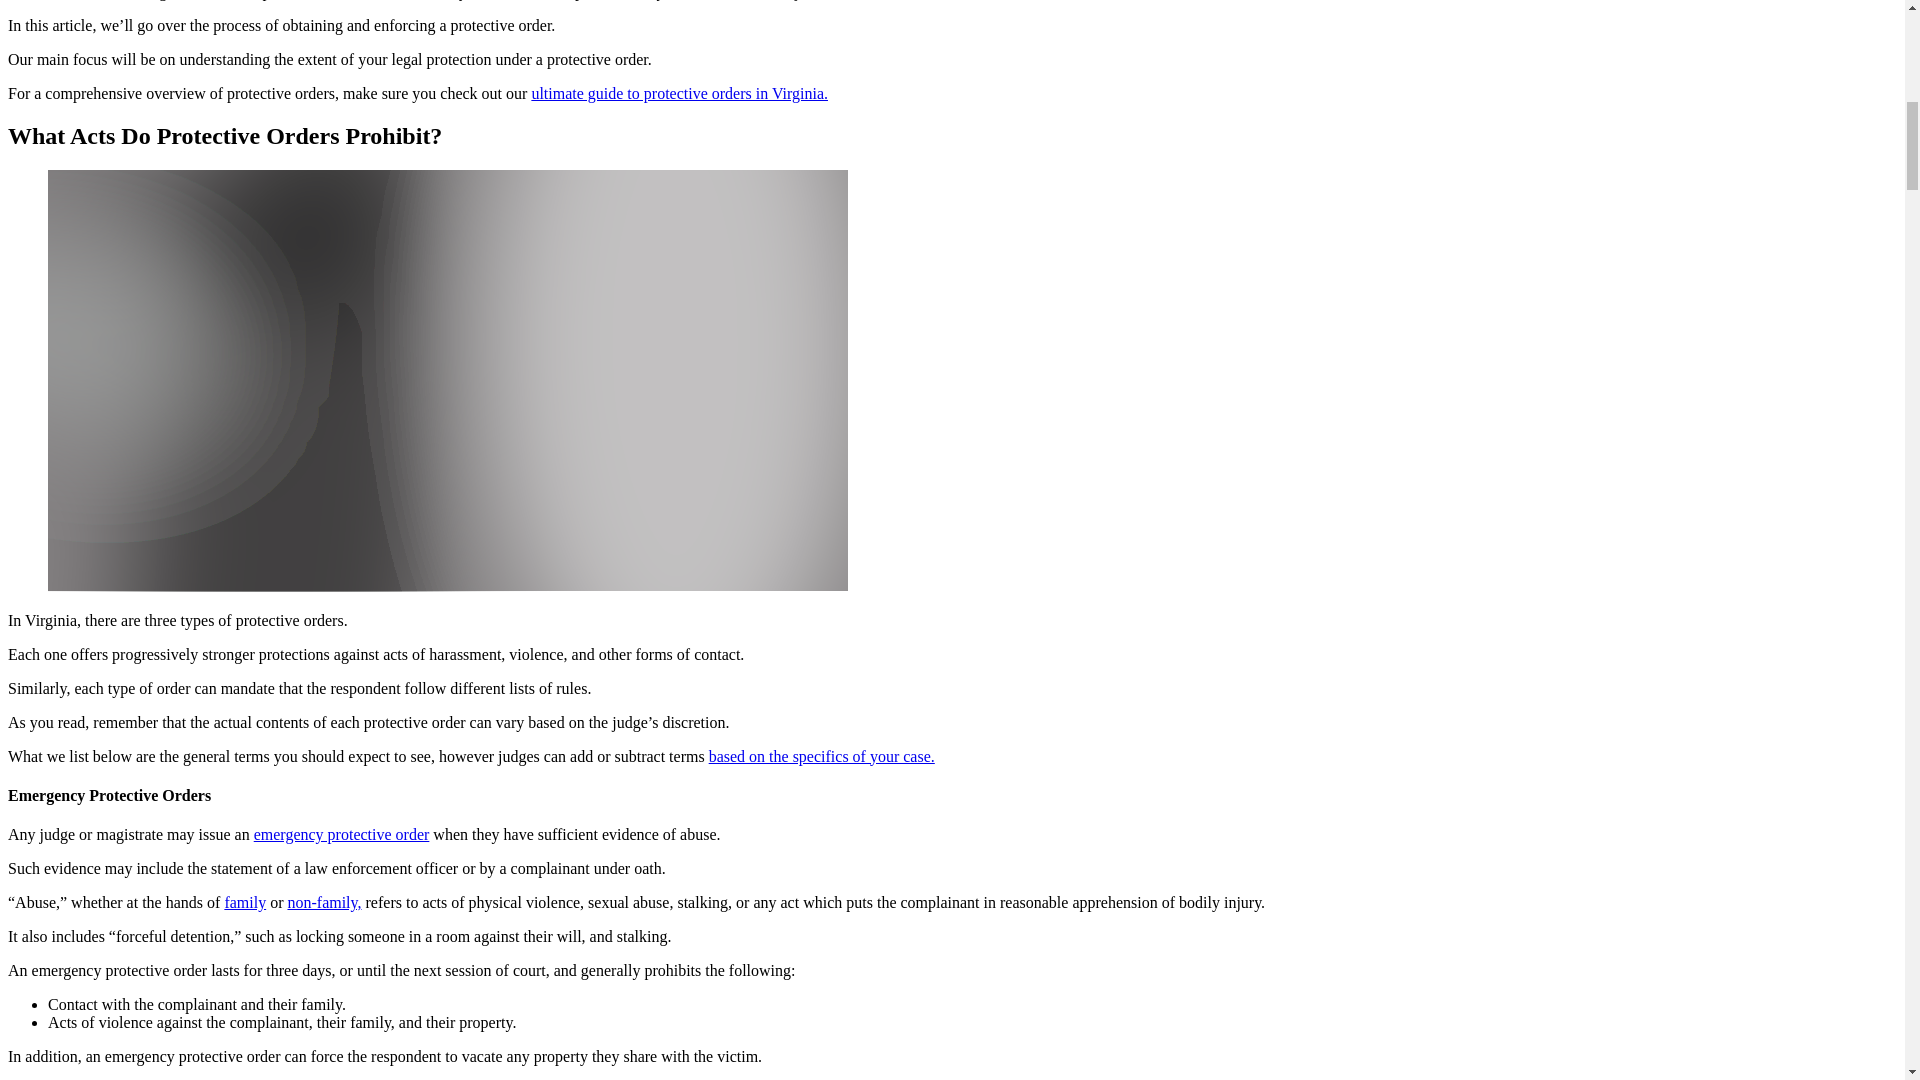  I want to click on non-family,, so click(323, 902).